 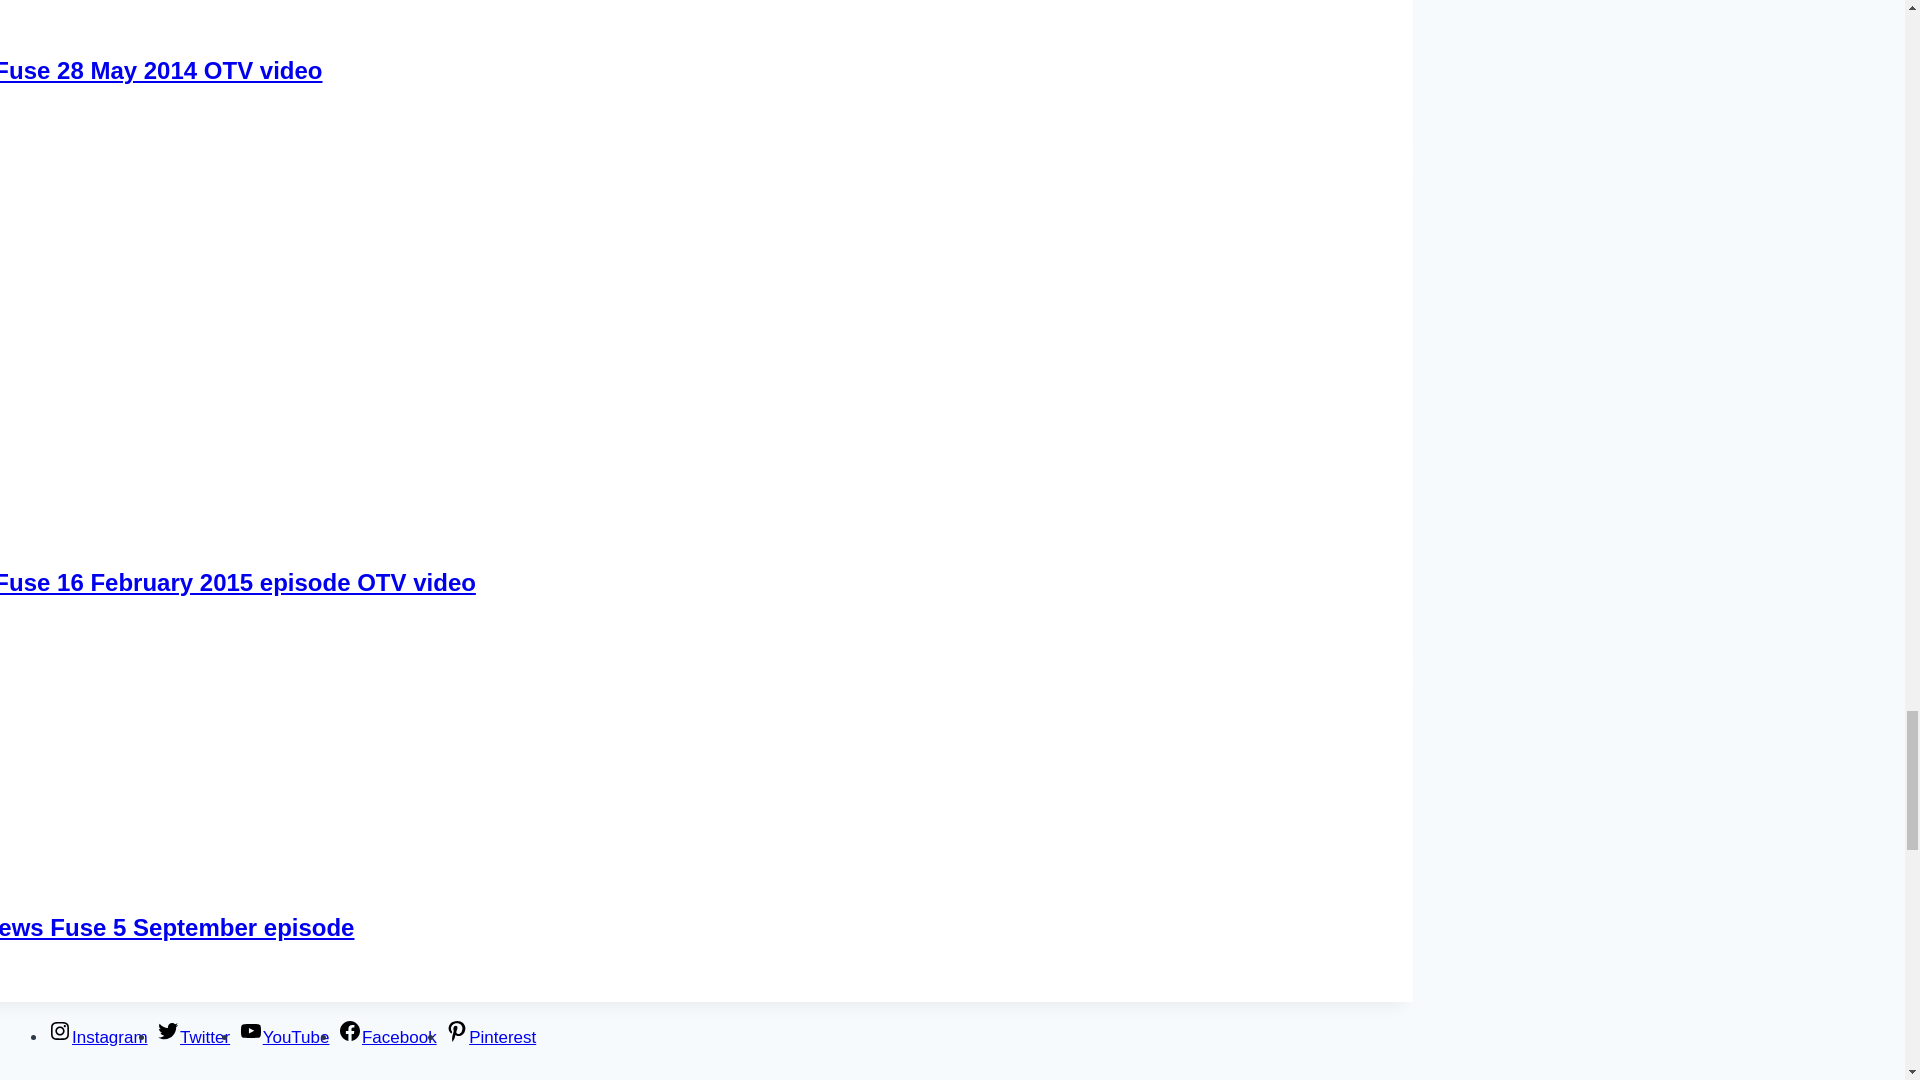 What do you see at coordinates (238, 582) in the screenshot?
I see `News Fuse 16 February 2015 episode OTV video` at bounding box center [238, 582].